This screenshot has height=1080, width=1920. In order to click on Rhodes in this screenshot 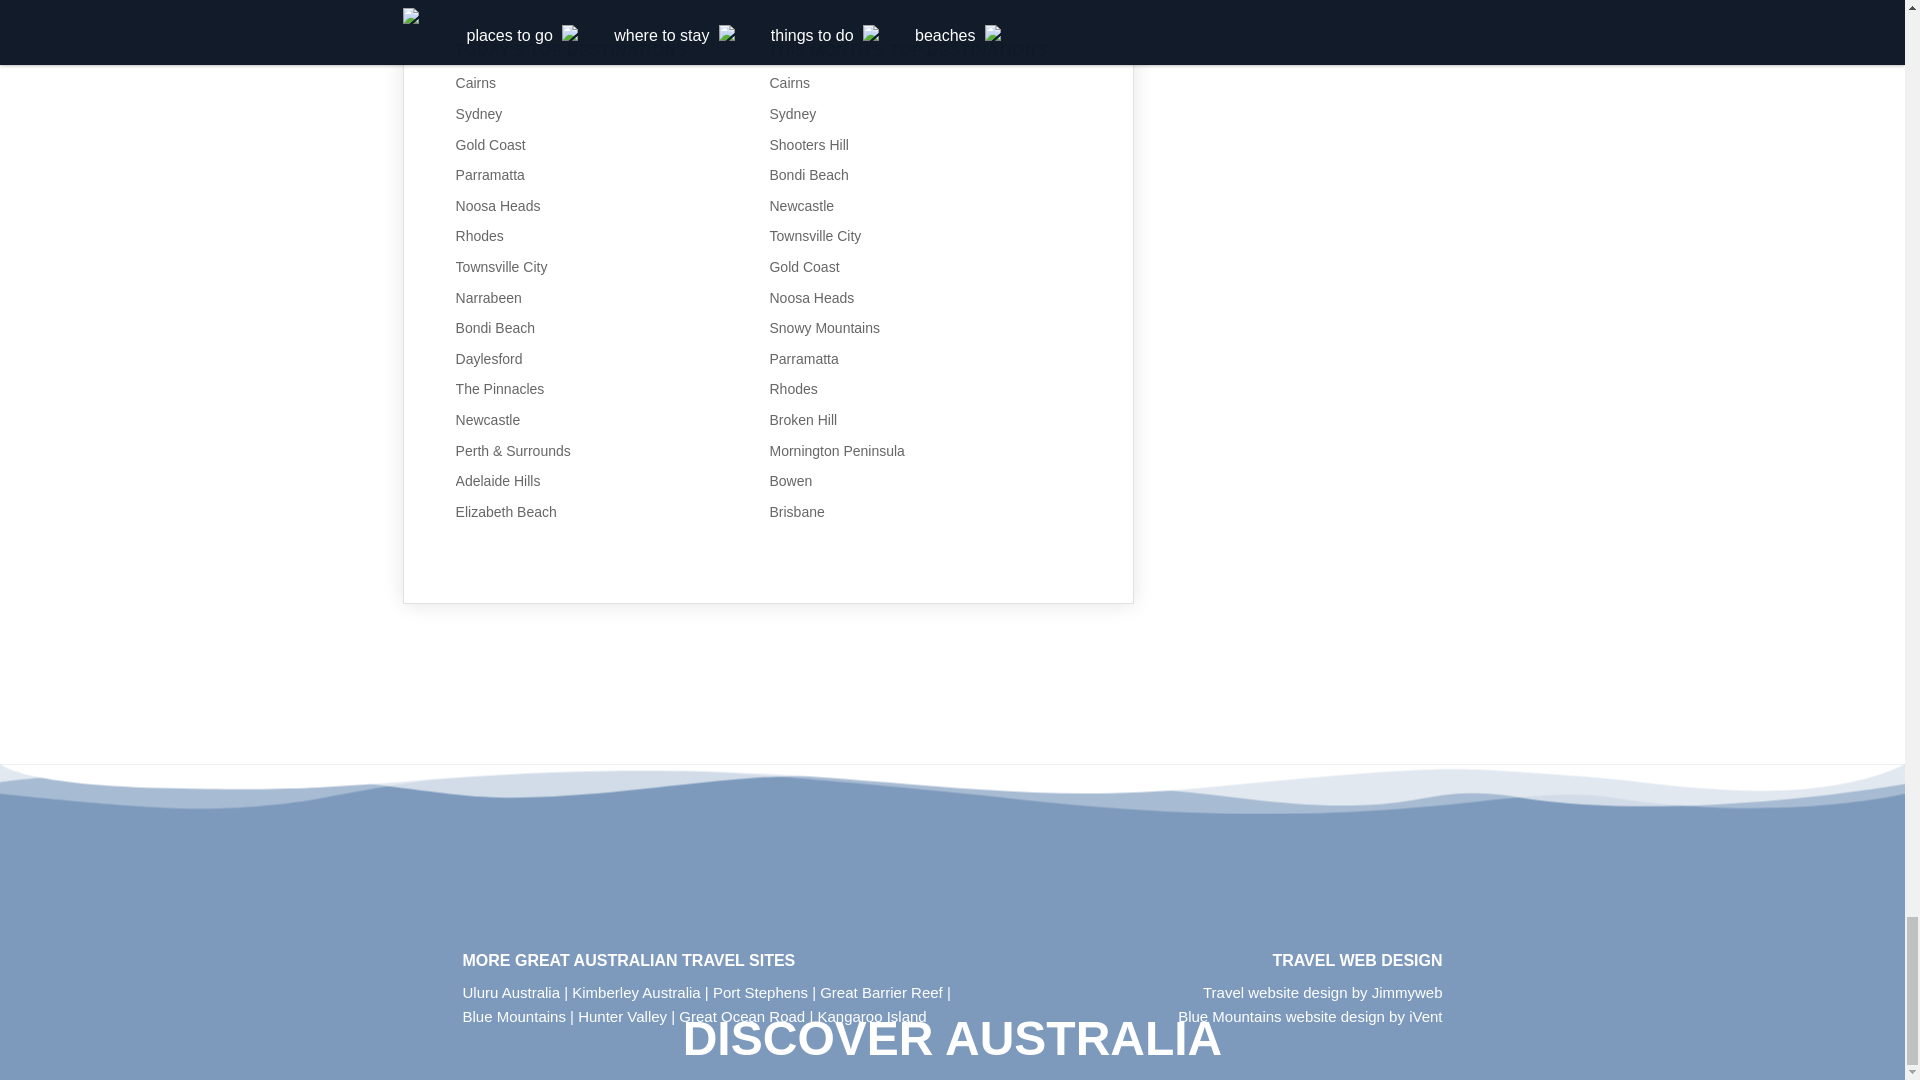, I will do `click(480, 236)`.